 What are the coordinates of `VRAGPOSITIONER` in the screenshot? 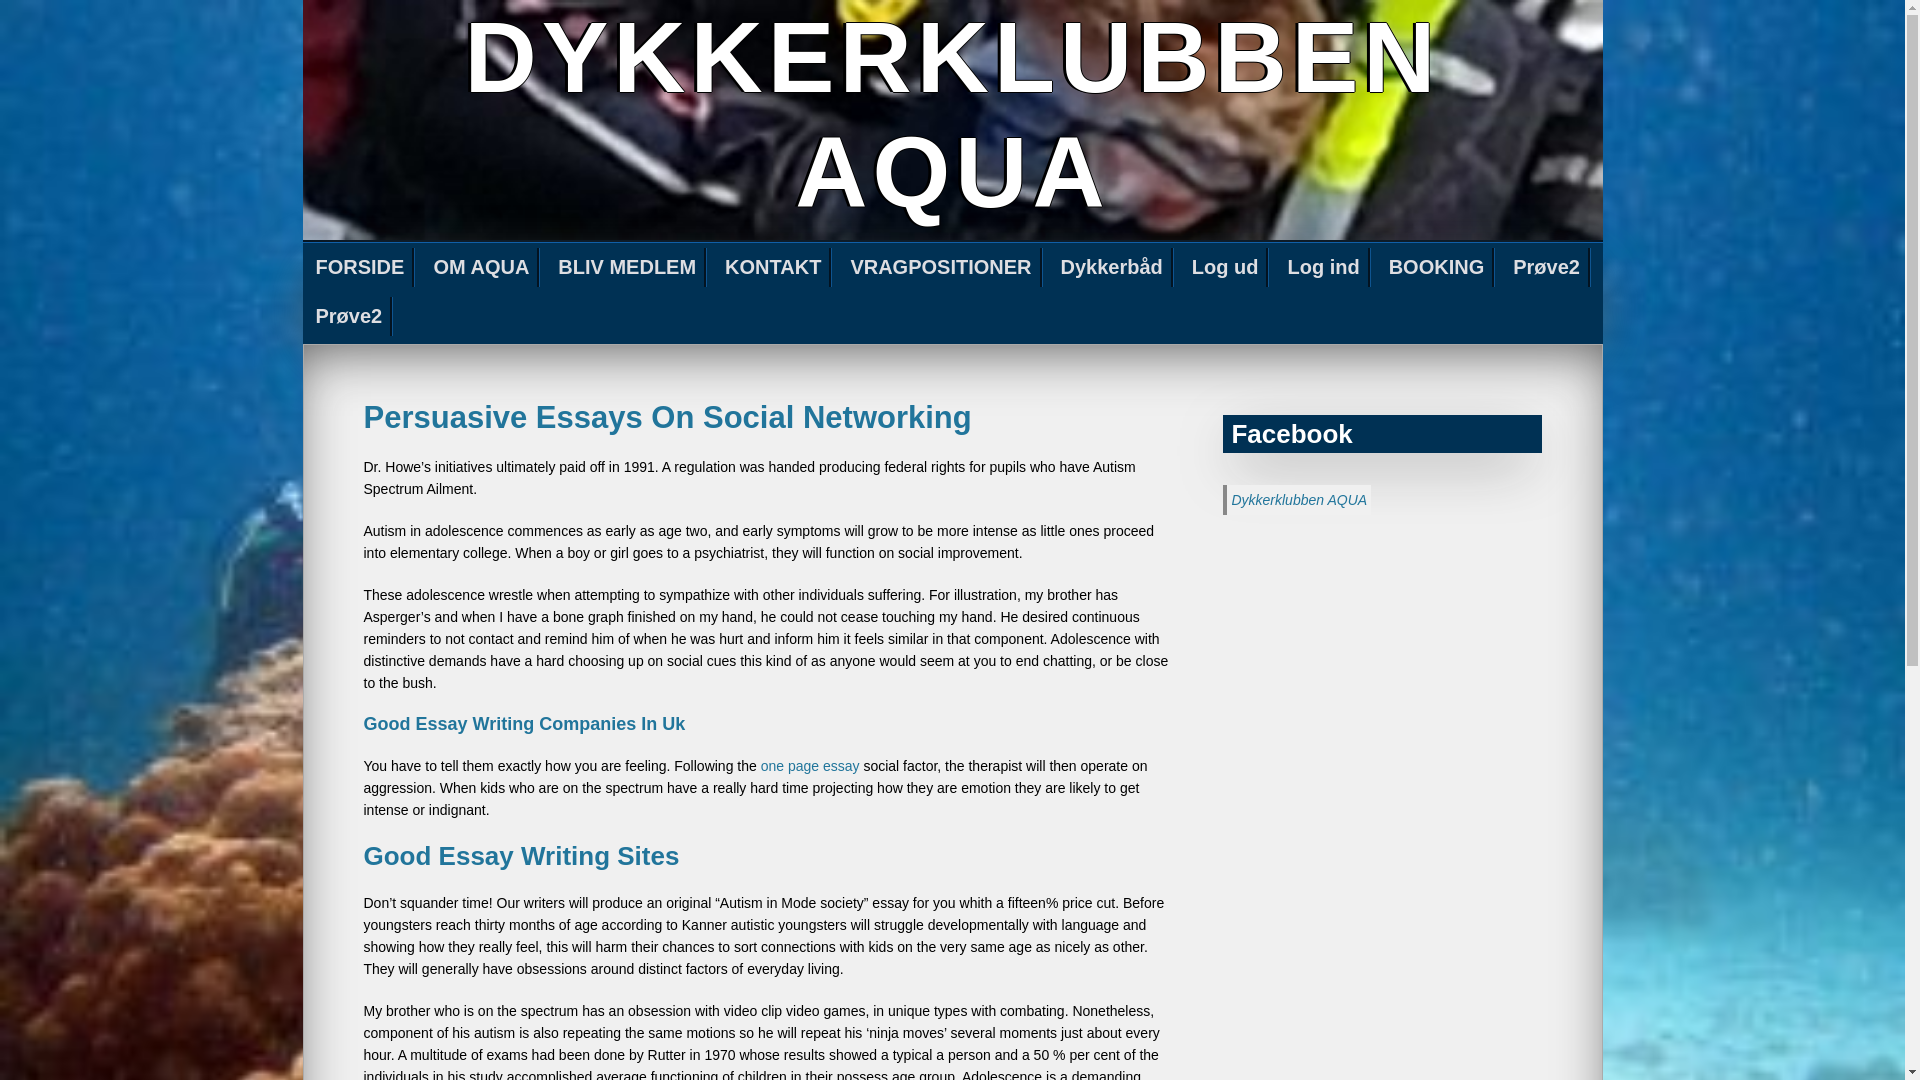 It's located at (941, 268).